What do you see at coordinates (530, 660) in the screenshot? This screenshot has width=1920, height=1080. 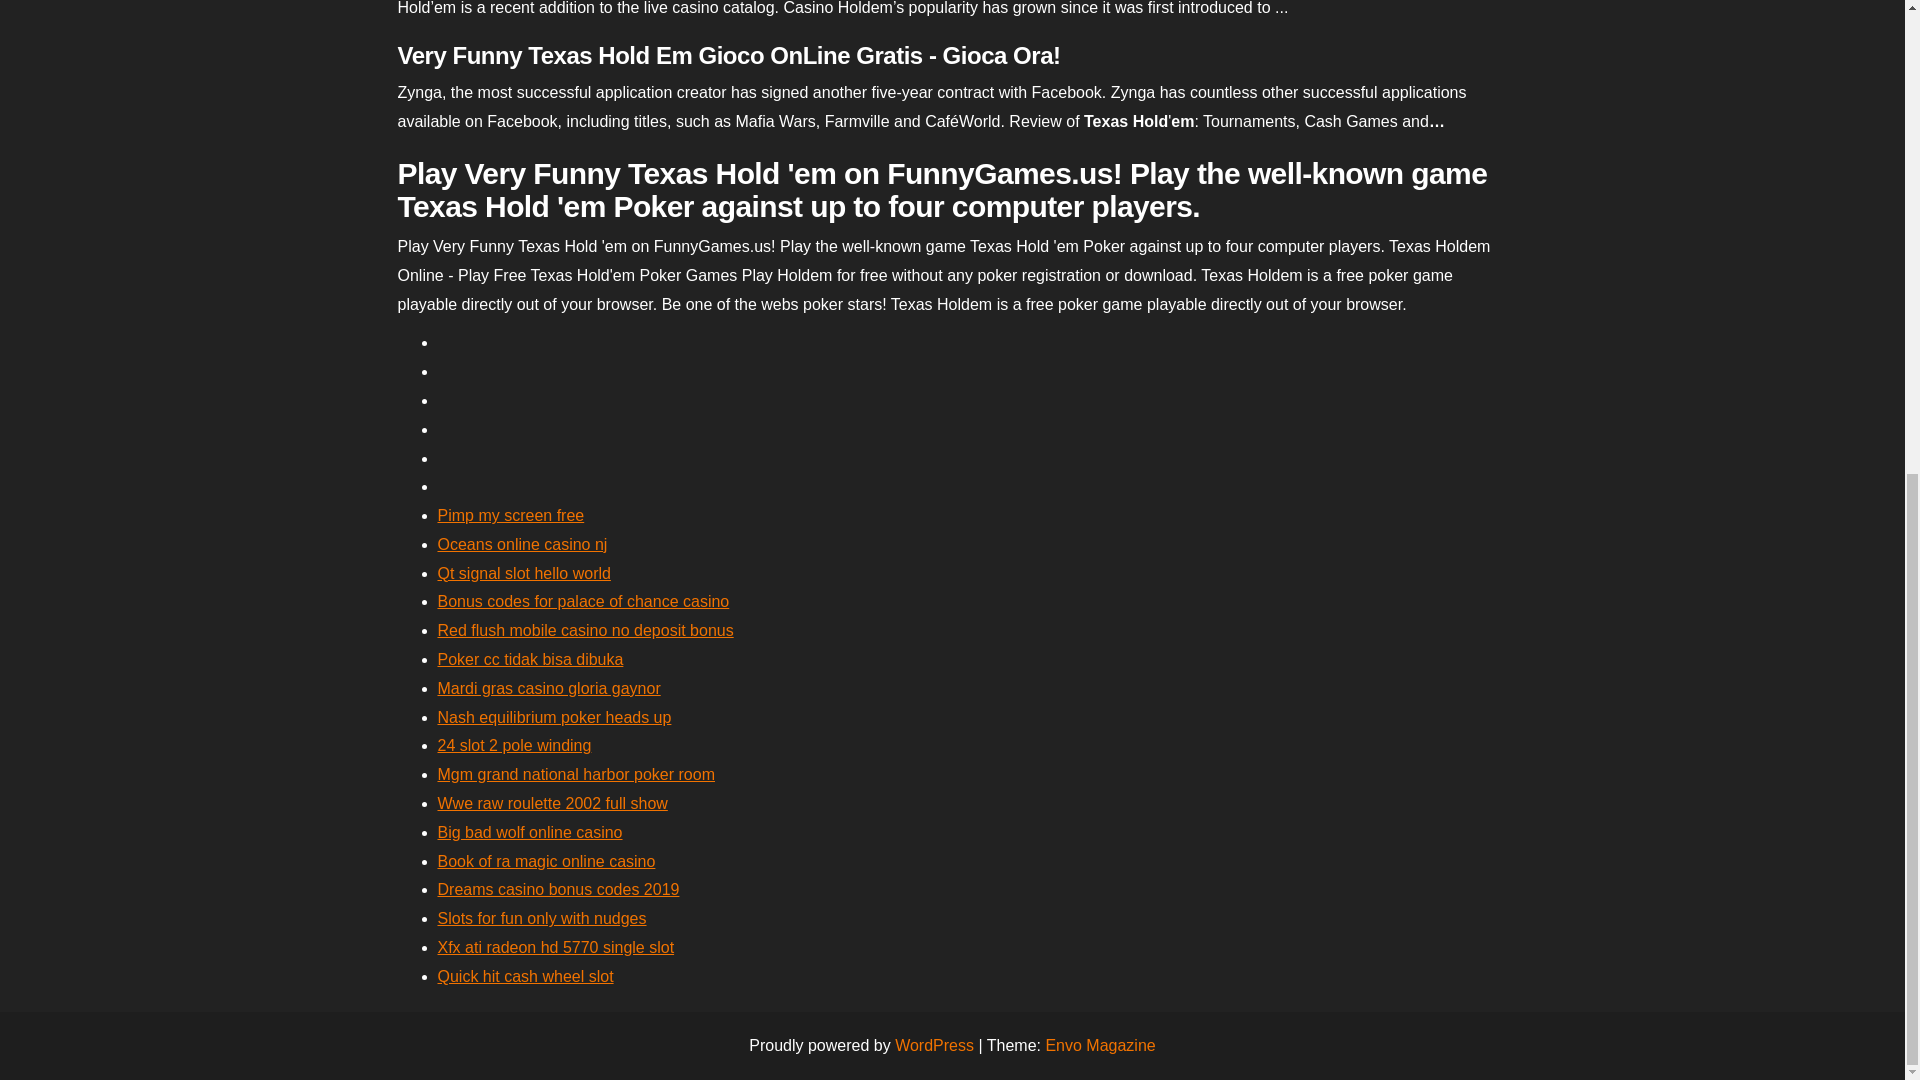 I see `Poker cc tidak bisa dibuka` at bounding box center [530, 660].